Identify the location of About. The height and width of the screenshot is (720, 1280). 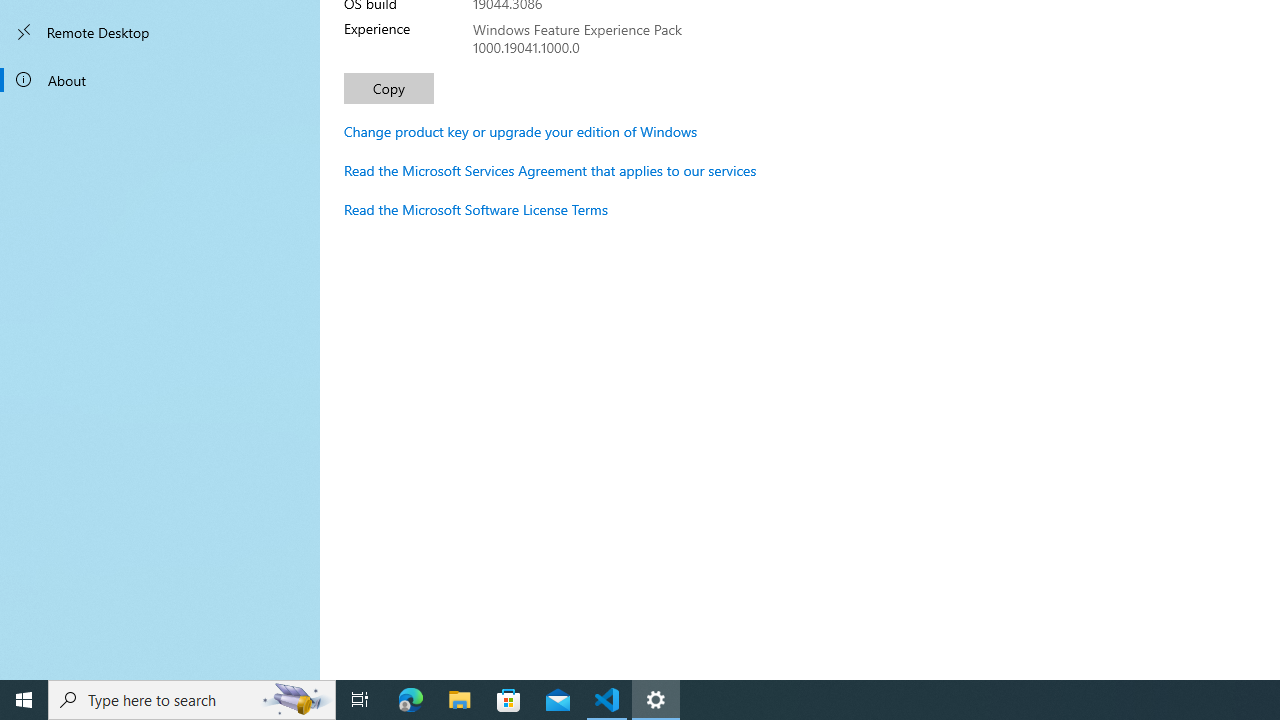
(160, 80).